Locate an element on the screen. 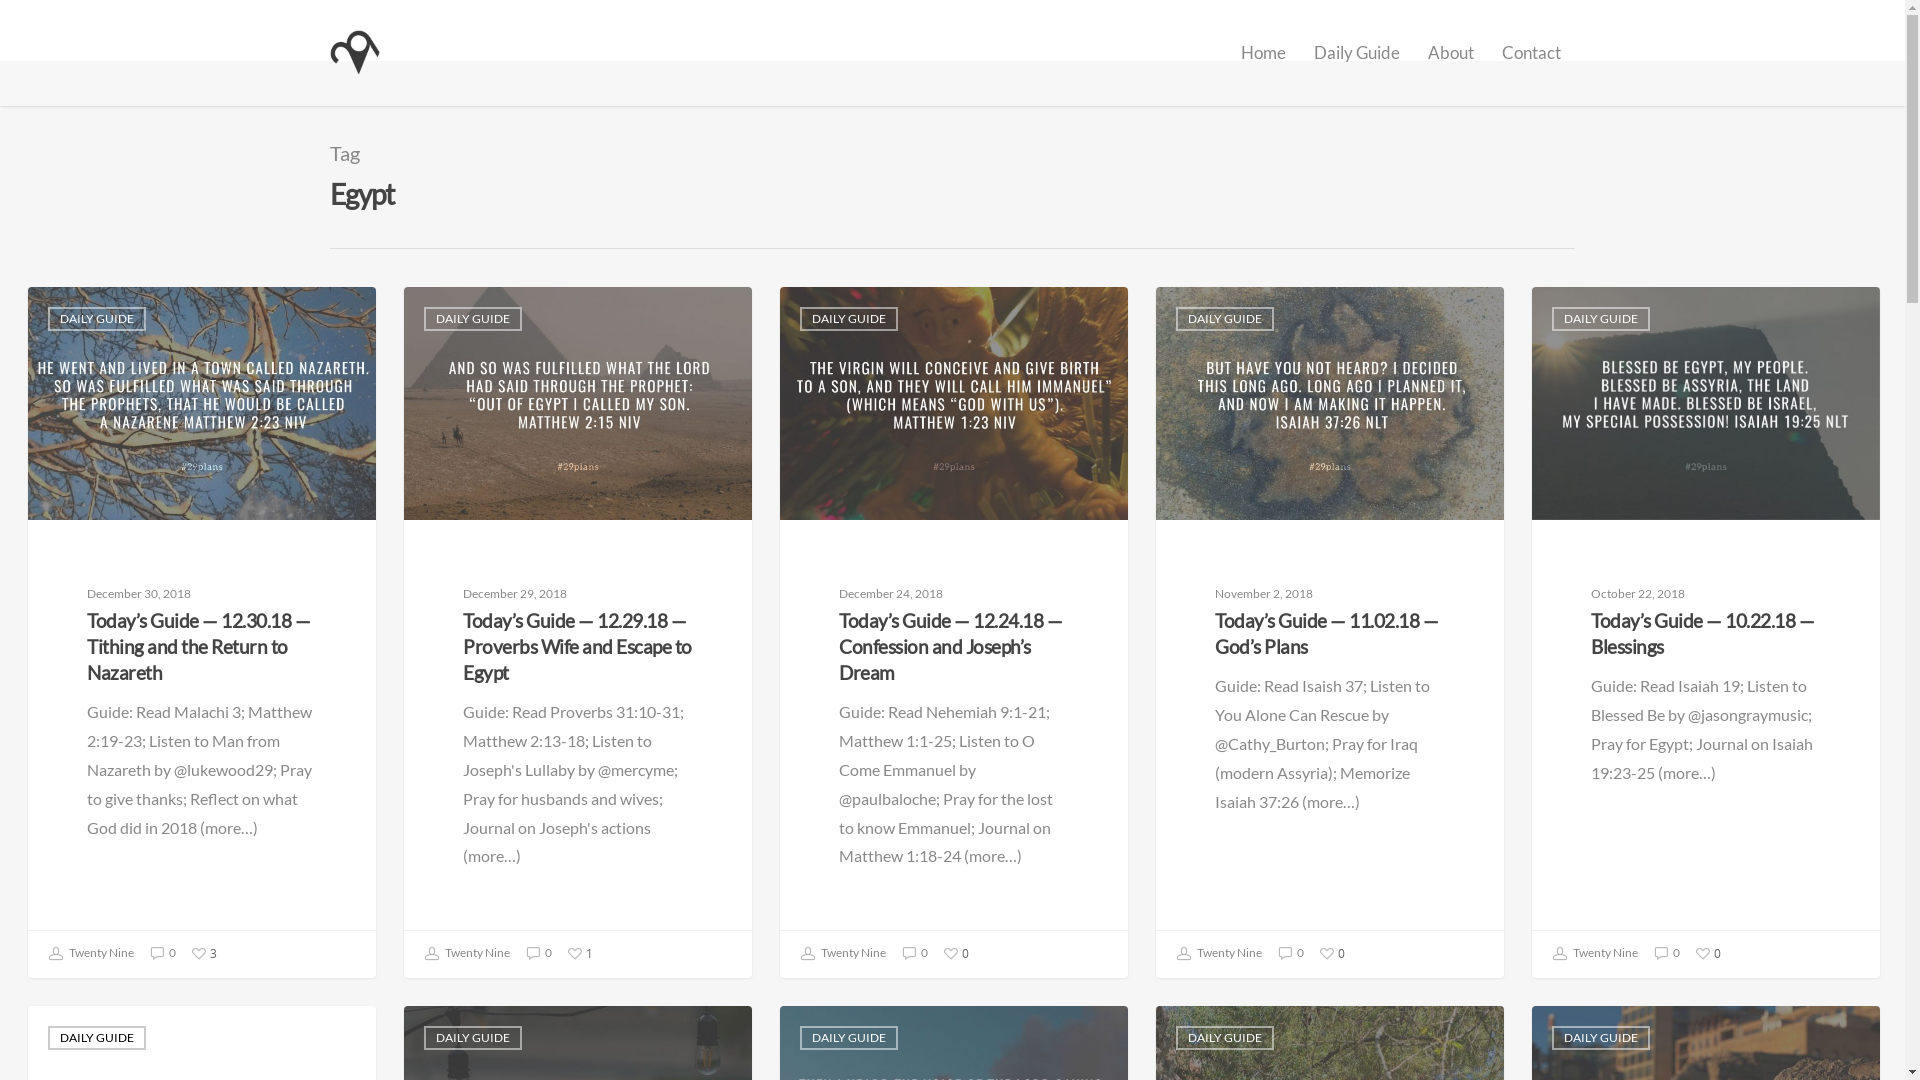  0 is located at coordinates (1332, 950).